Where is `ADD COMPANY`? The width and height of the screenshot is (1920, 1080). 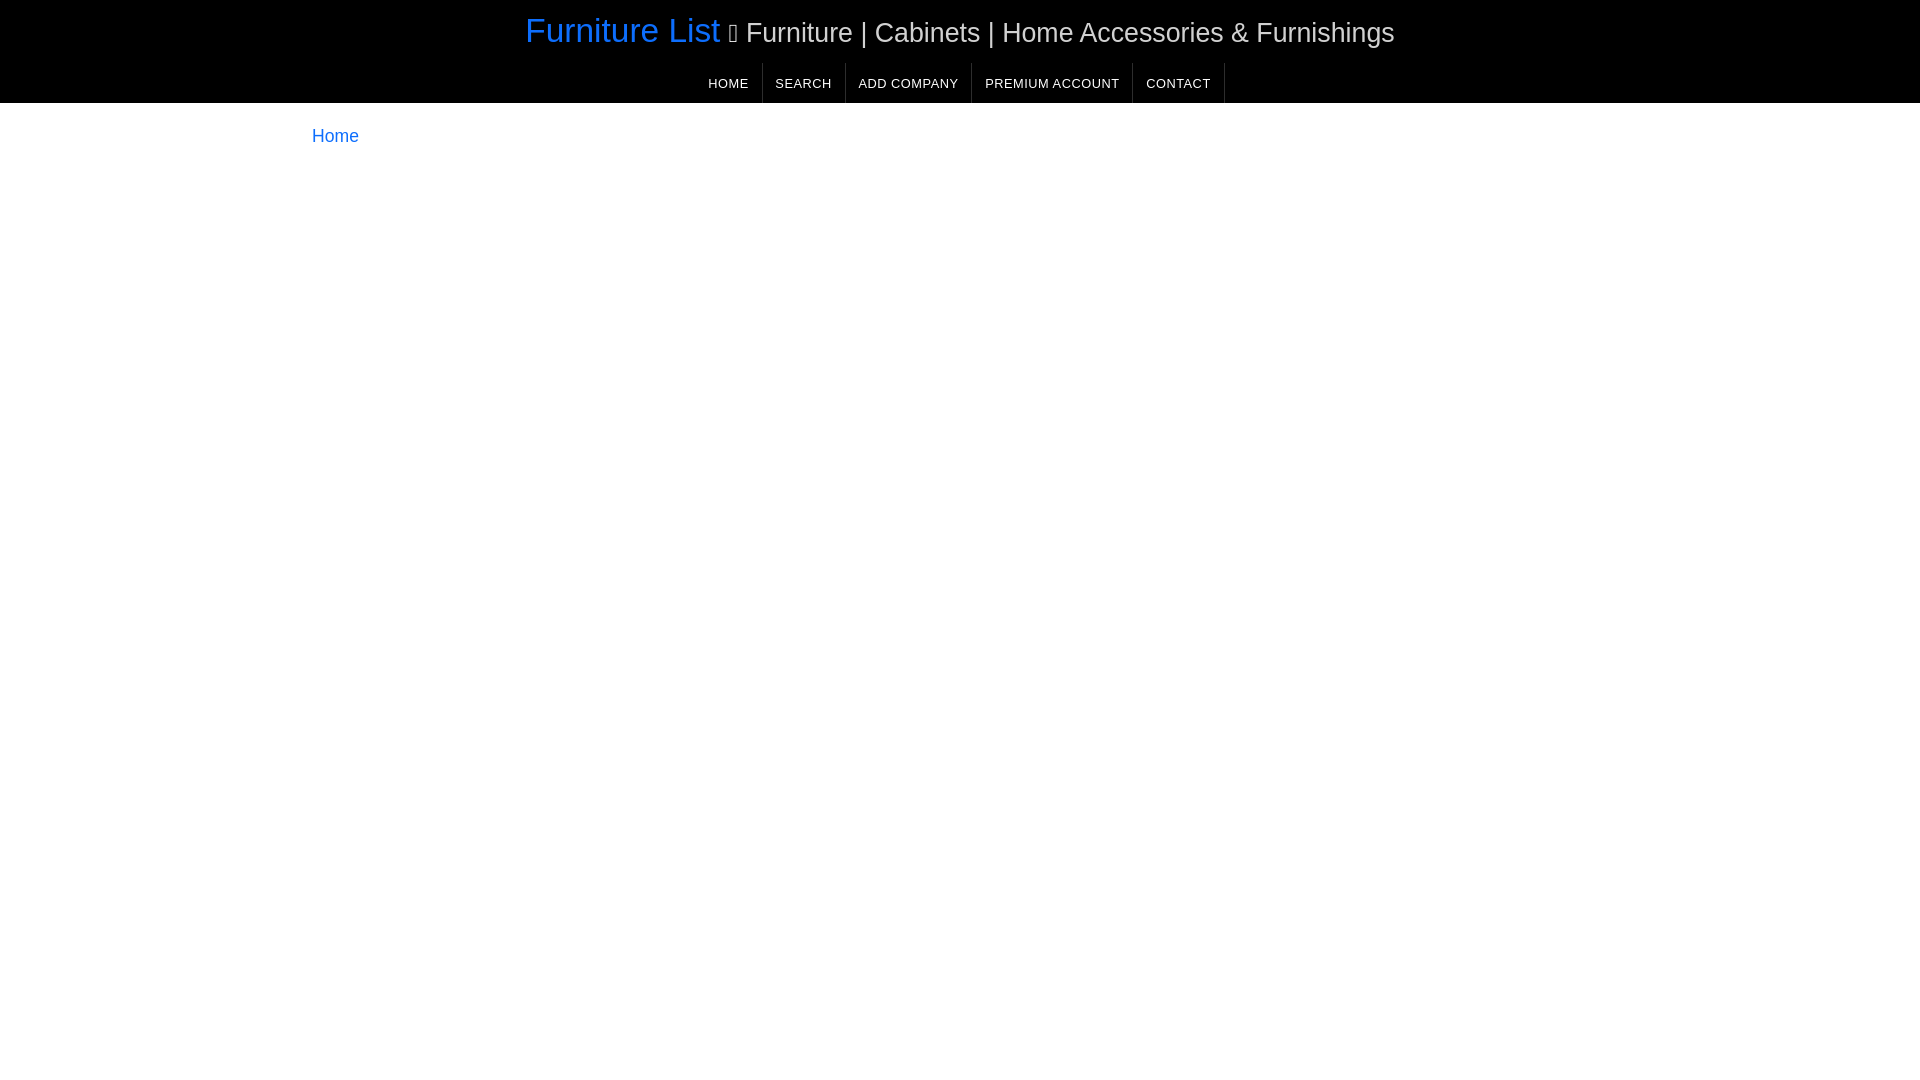
ADD COMPANY is located at coordinates (908, 82).